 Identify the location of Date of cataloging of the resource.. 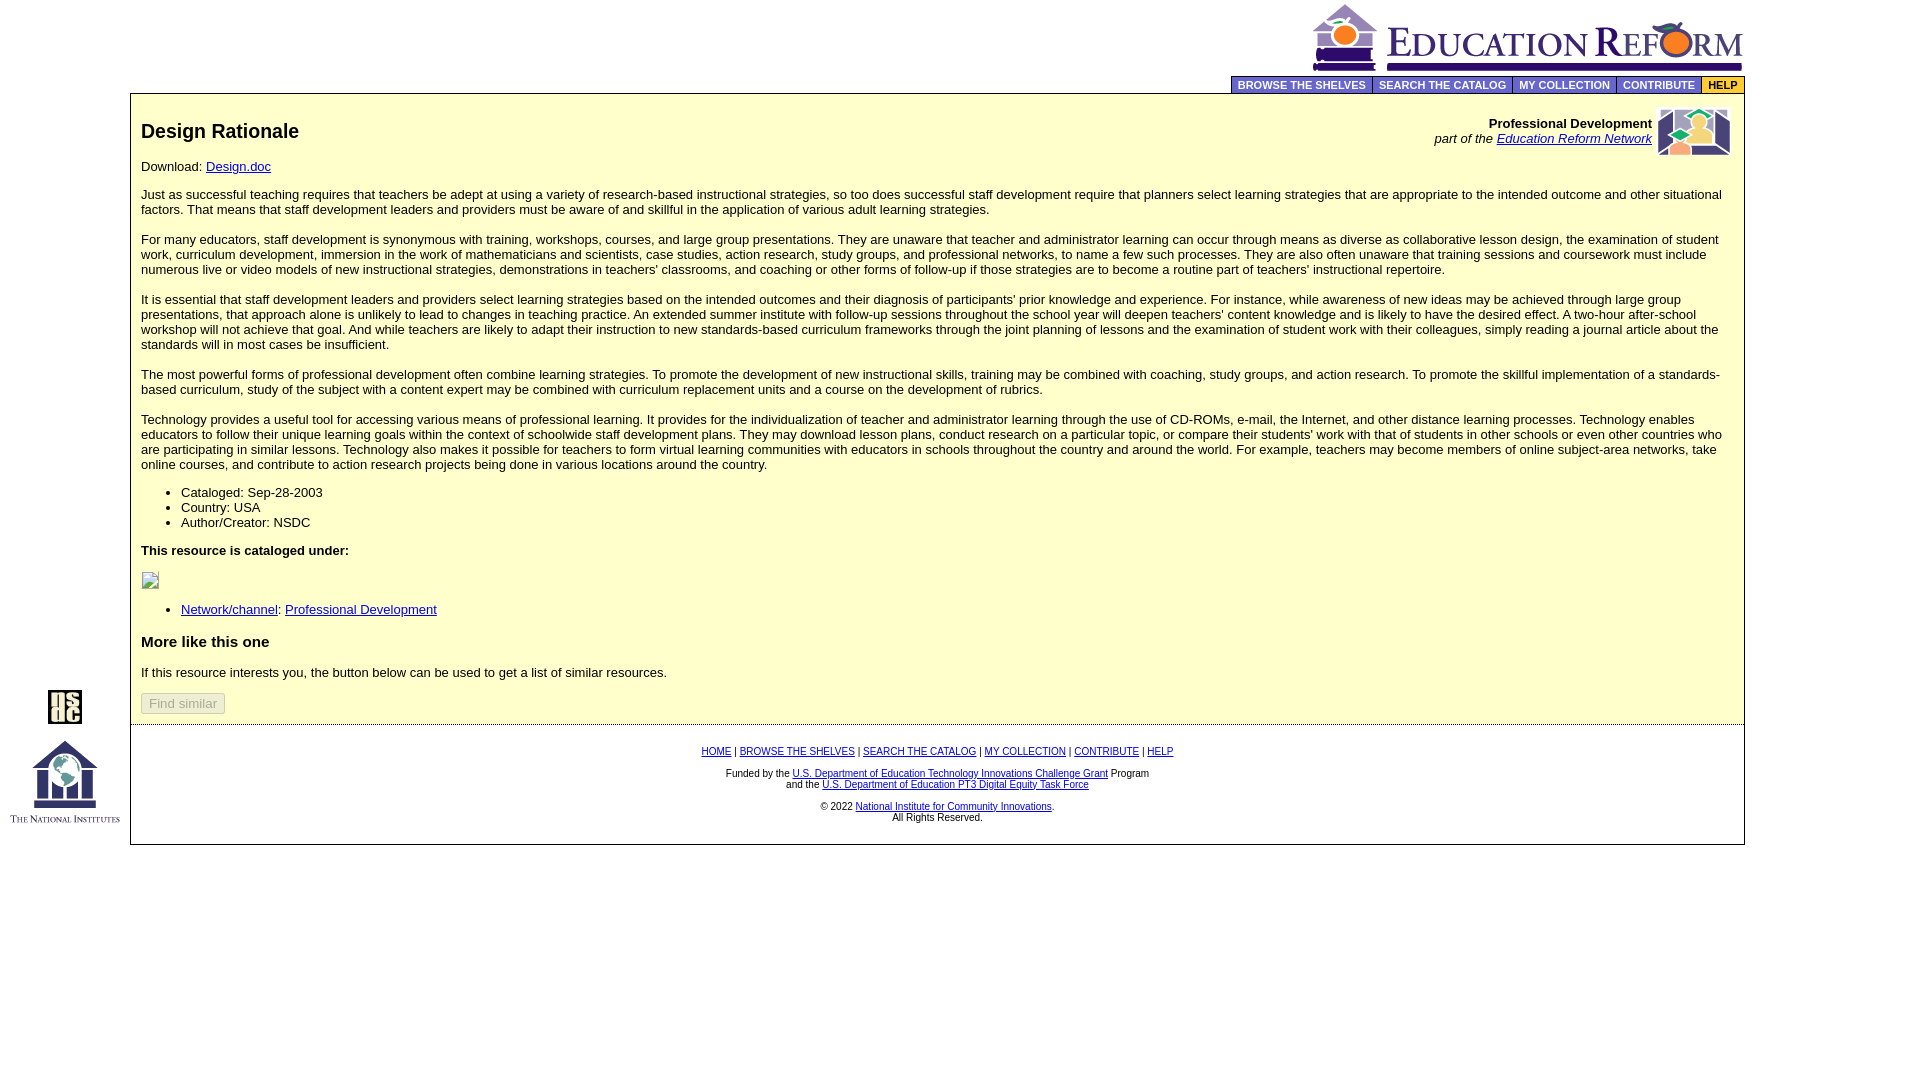
(210, 492).